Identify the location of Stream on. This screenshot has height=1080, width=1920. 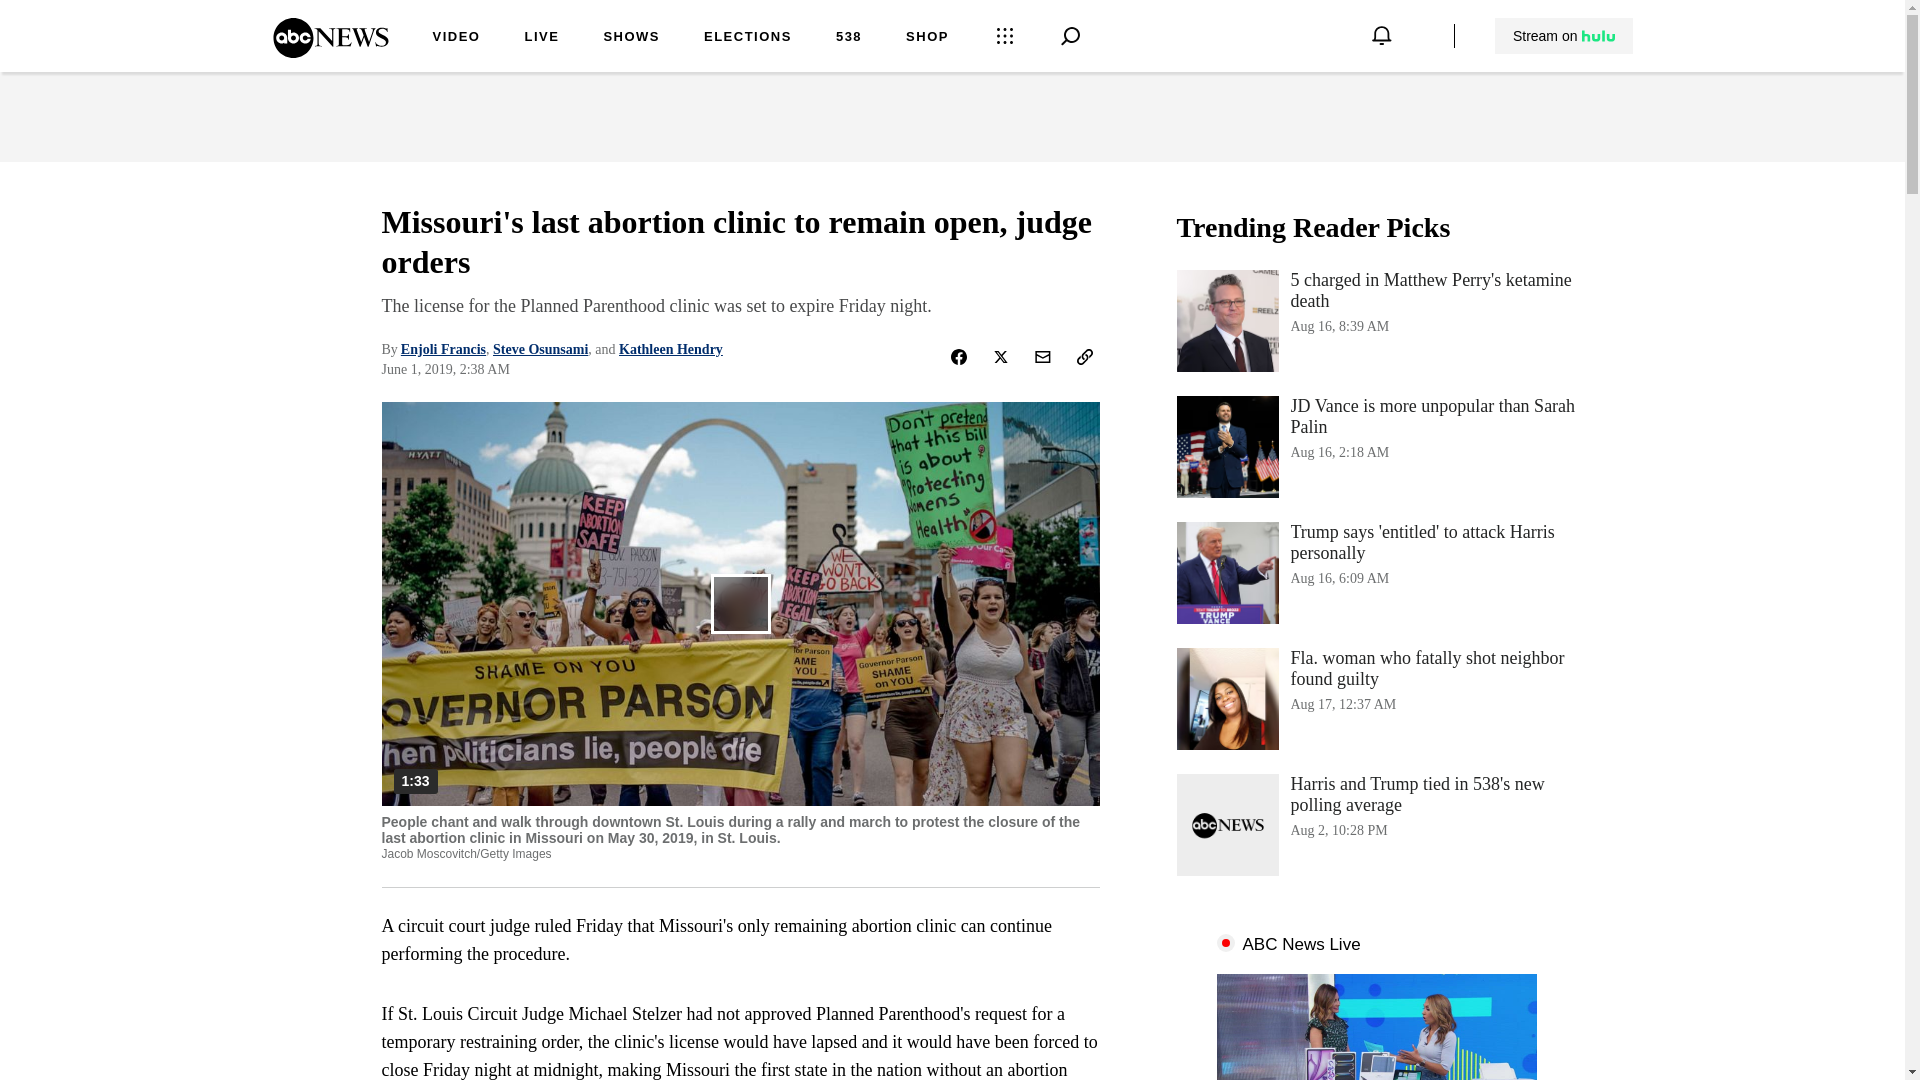
(1564, 36).